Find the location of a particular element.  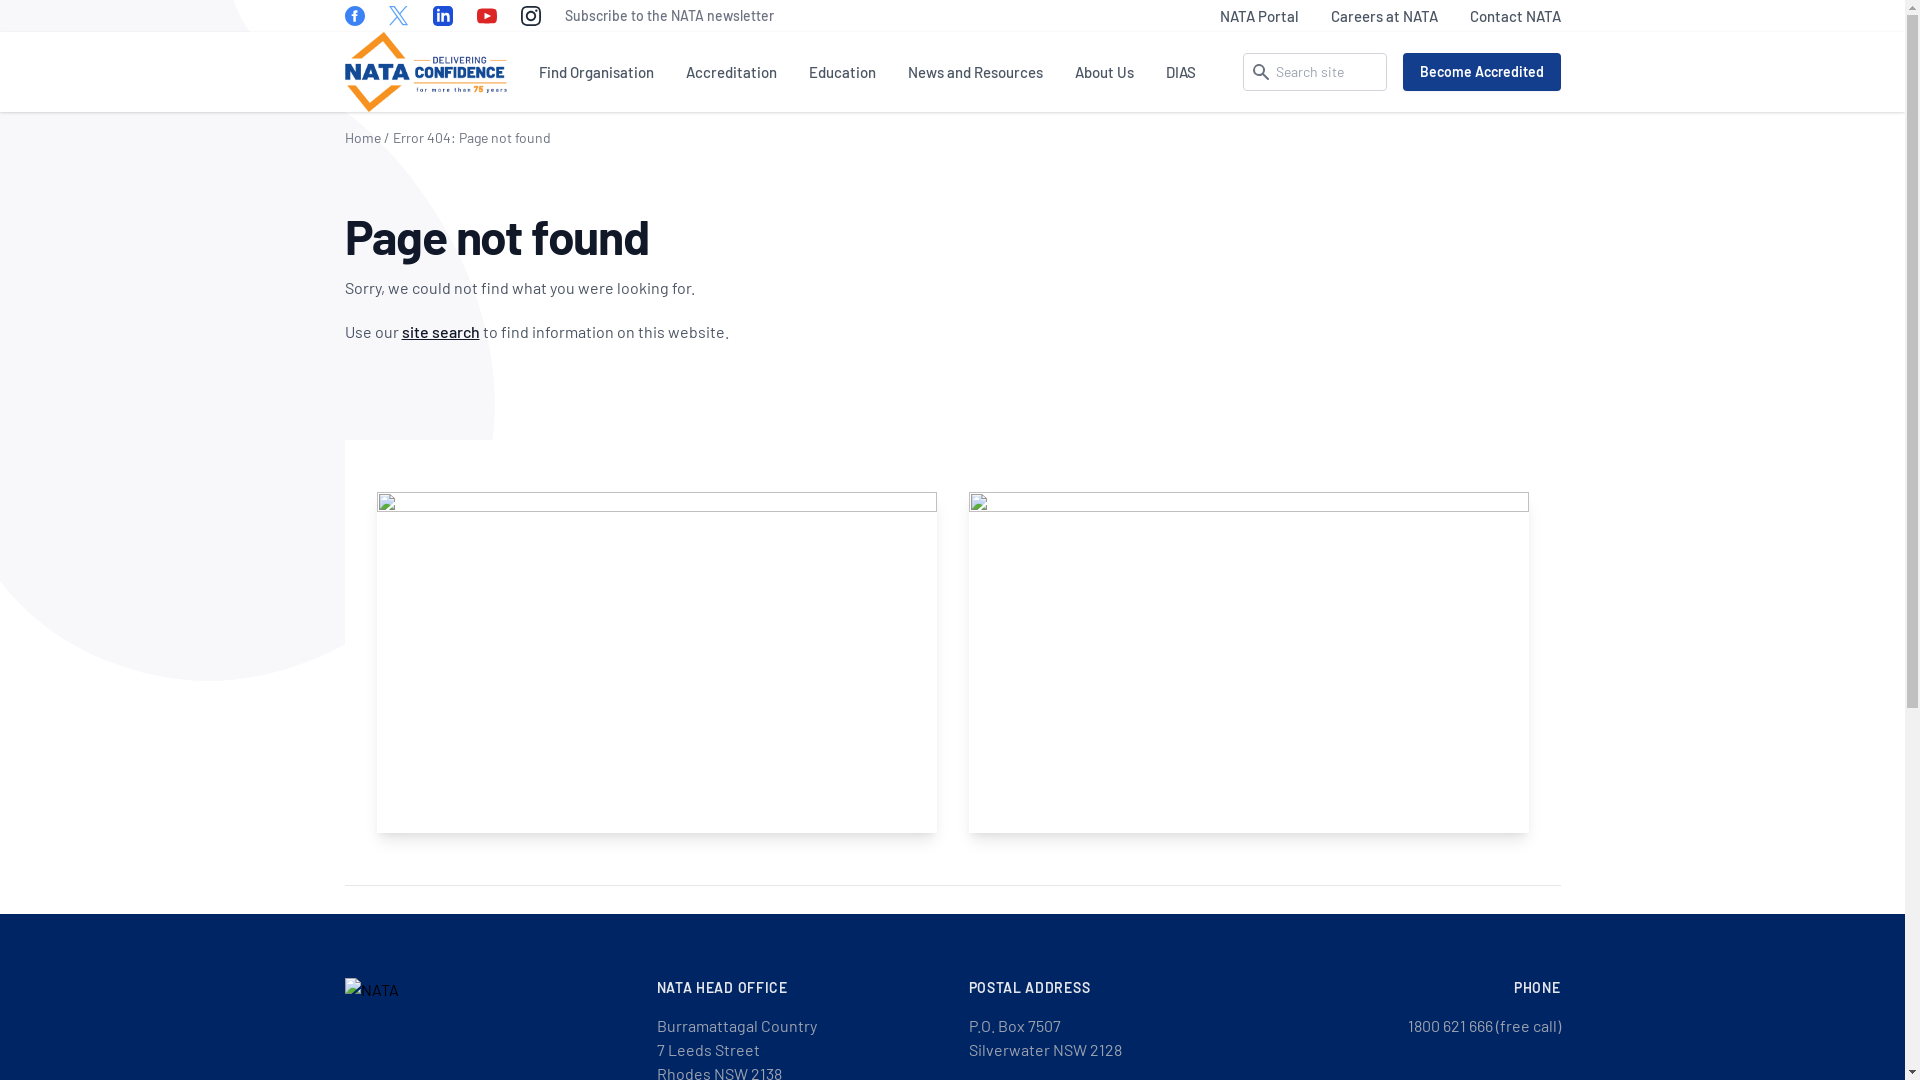

Subscribe to the NATA newsletter is located at coordinates (668, 16).